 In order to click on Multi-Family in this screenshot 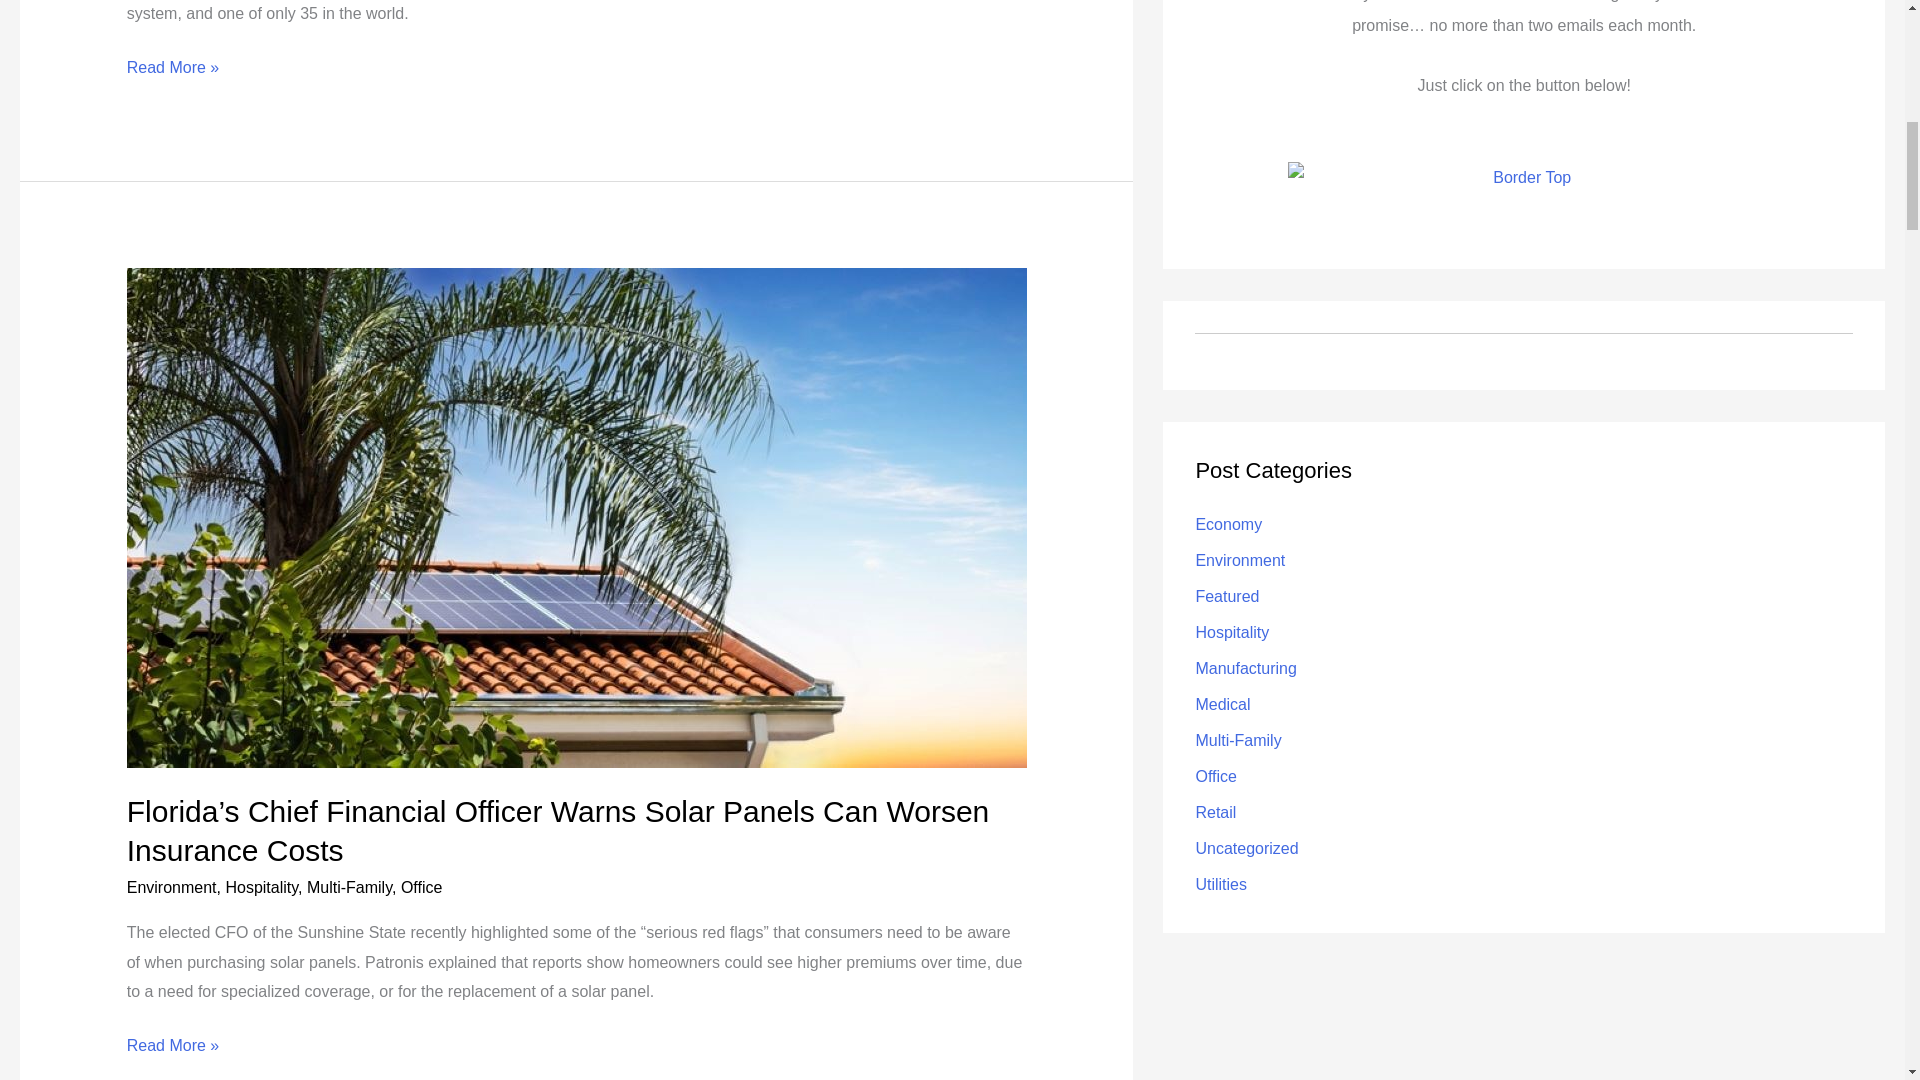, I will do `click(349, 886)`.